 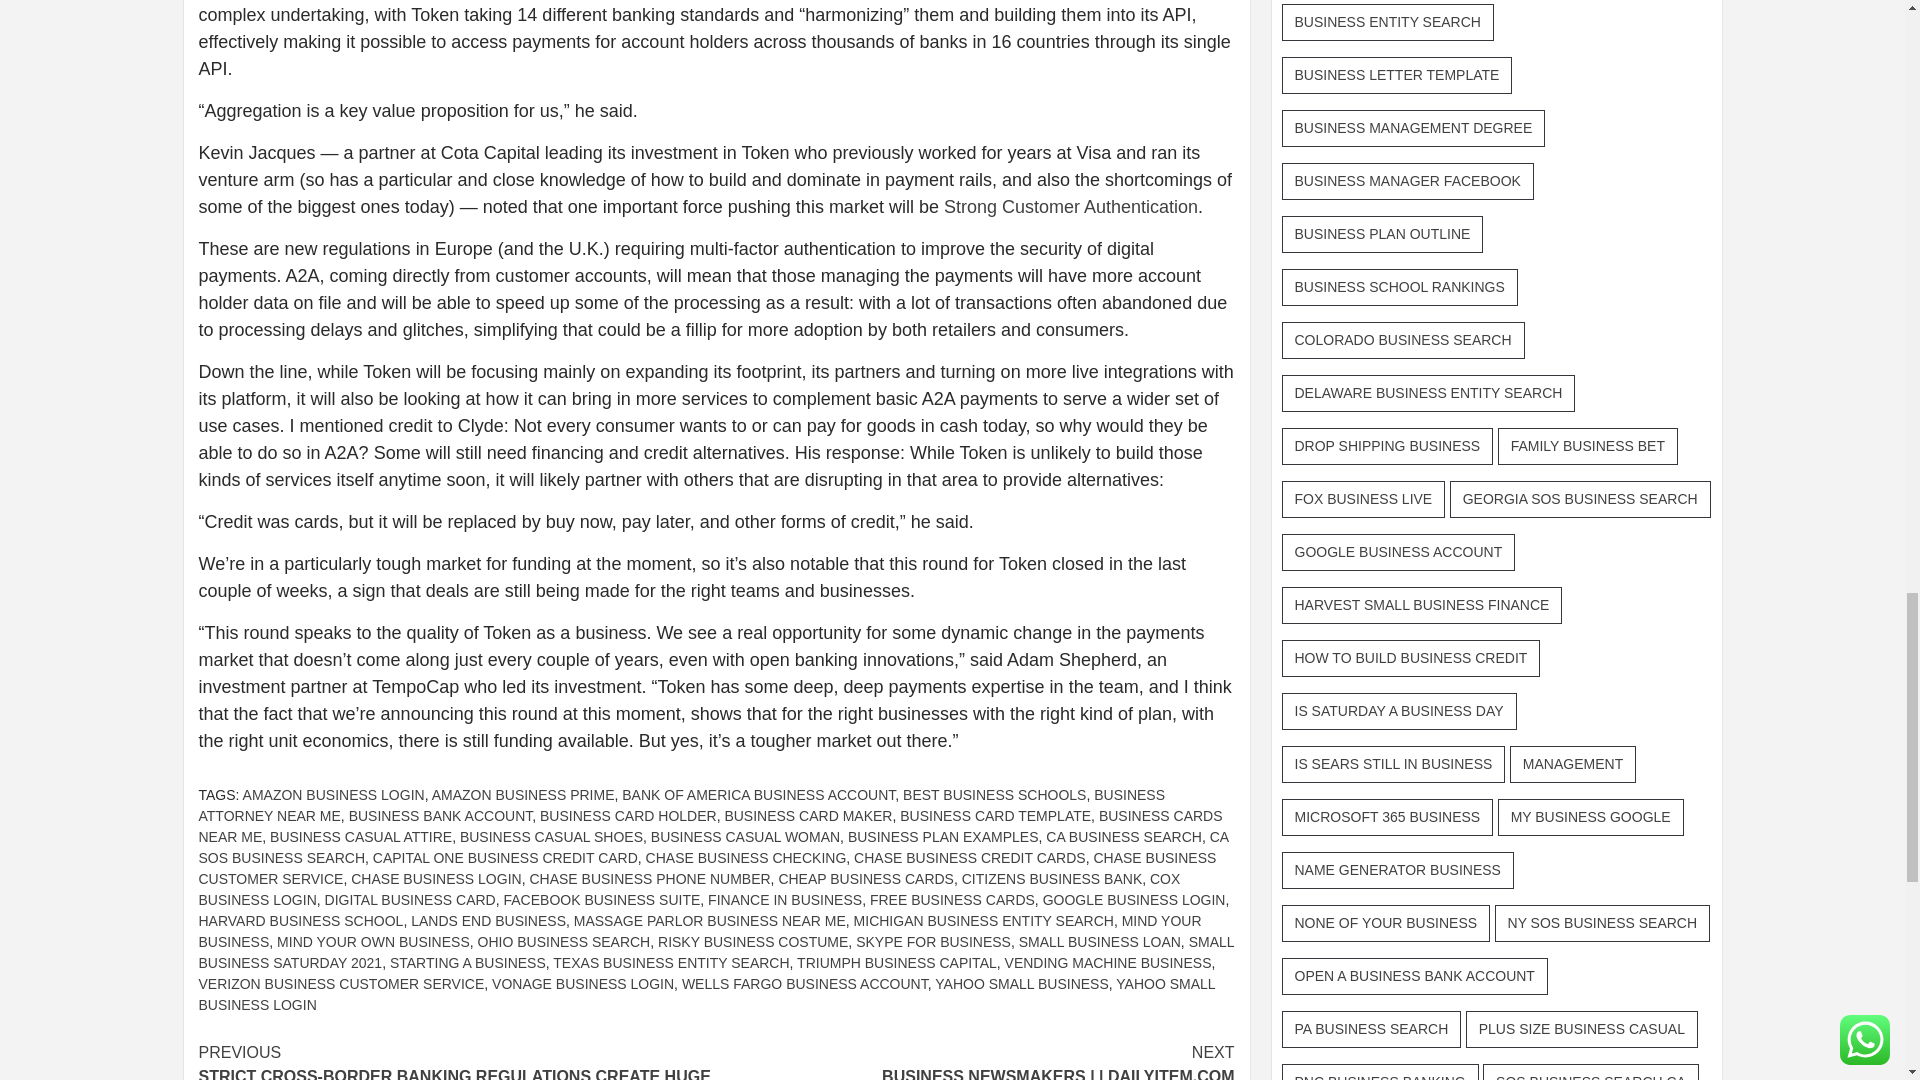 What do you see at coordinates (552, 836) in the screenshot?
I see `BUSINESS CASUAL SHOES` at bounding box center [552, 836].